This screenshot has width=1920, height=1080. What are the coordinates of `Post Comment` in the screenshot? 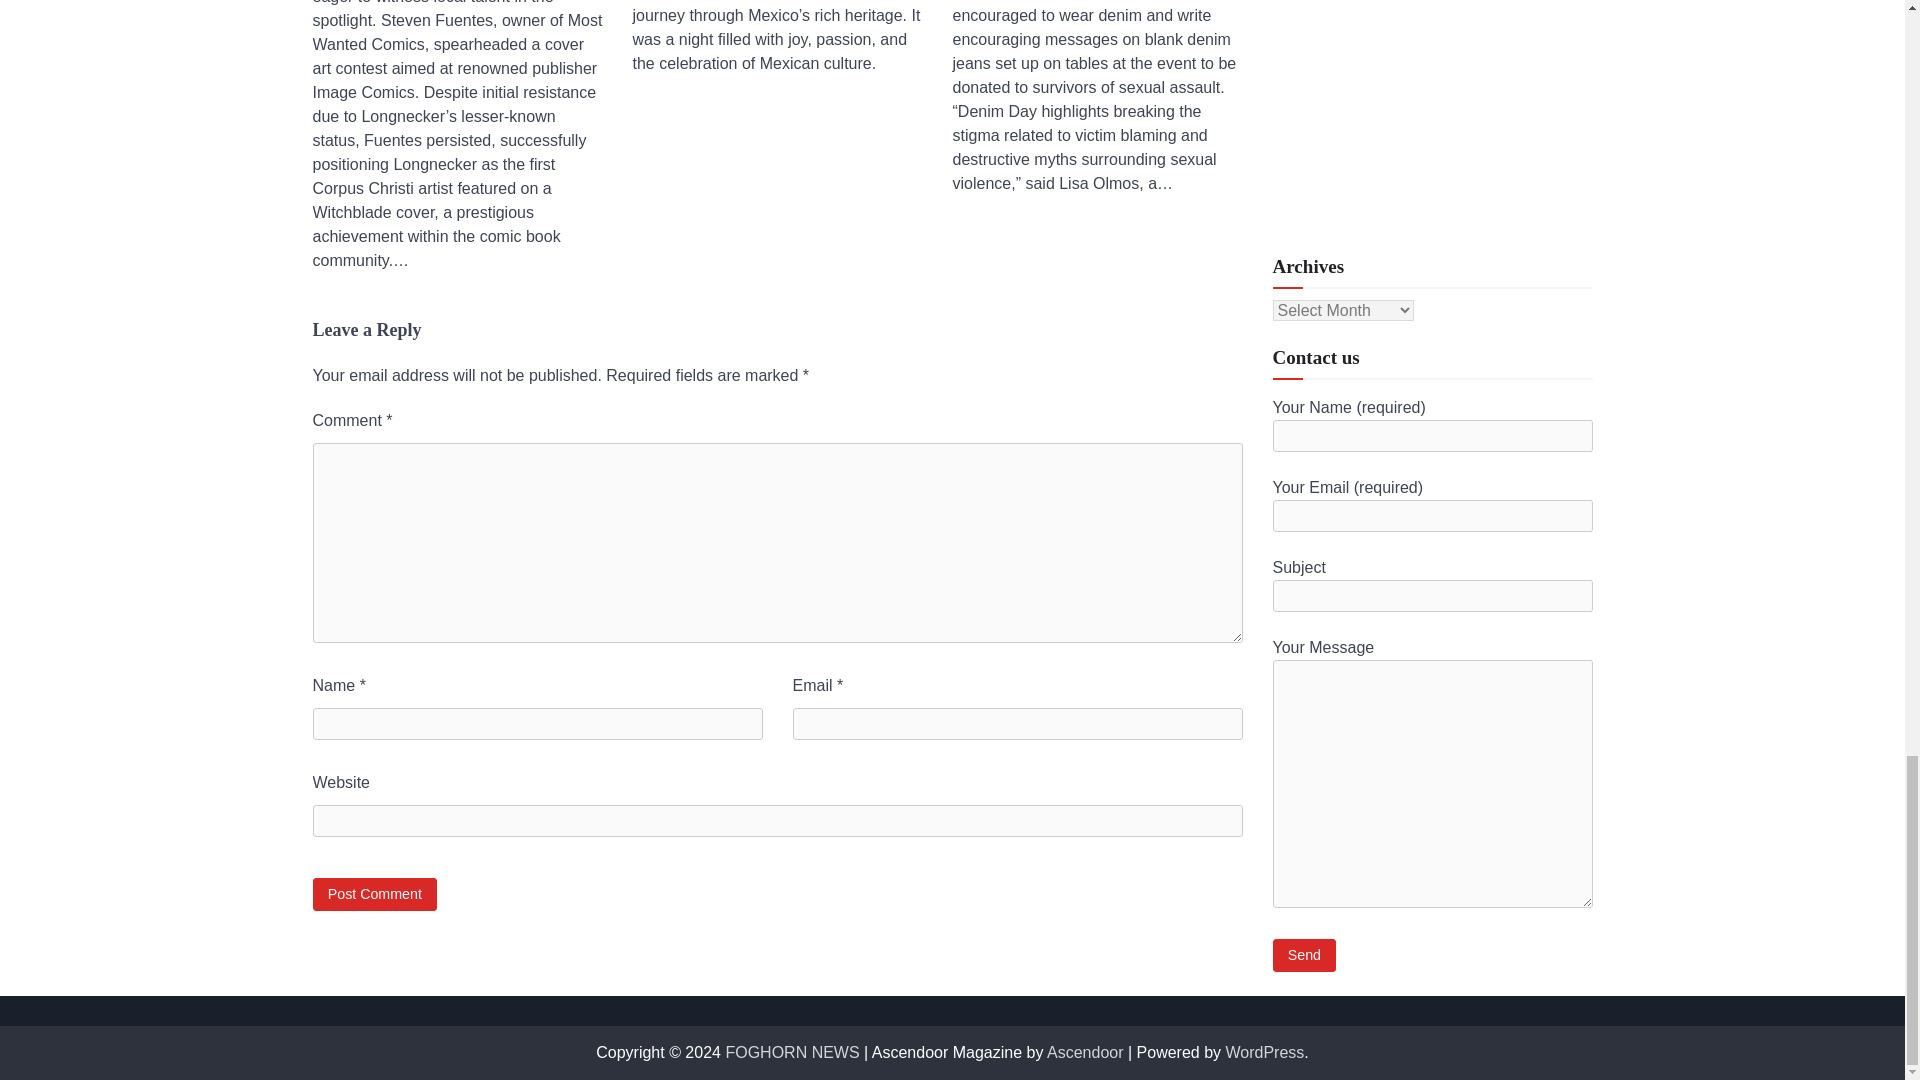 It's located at (374, 894).